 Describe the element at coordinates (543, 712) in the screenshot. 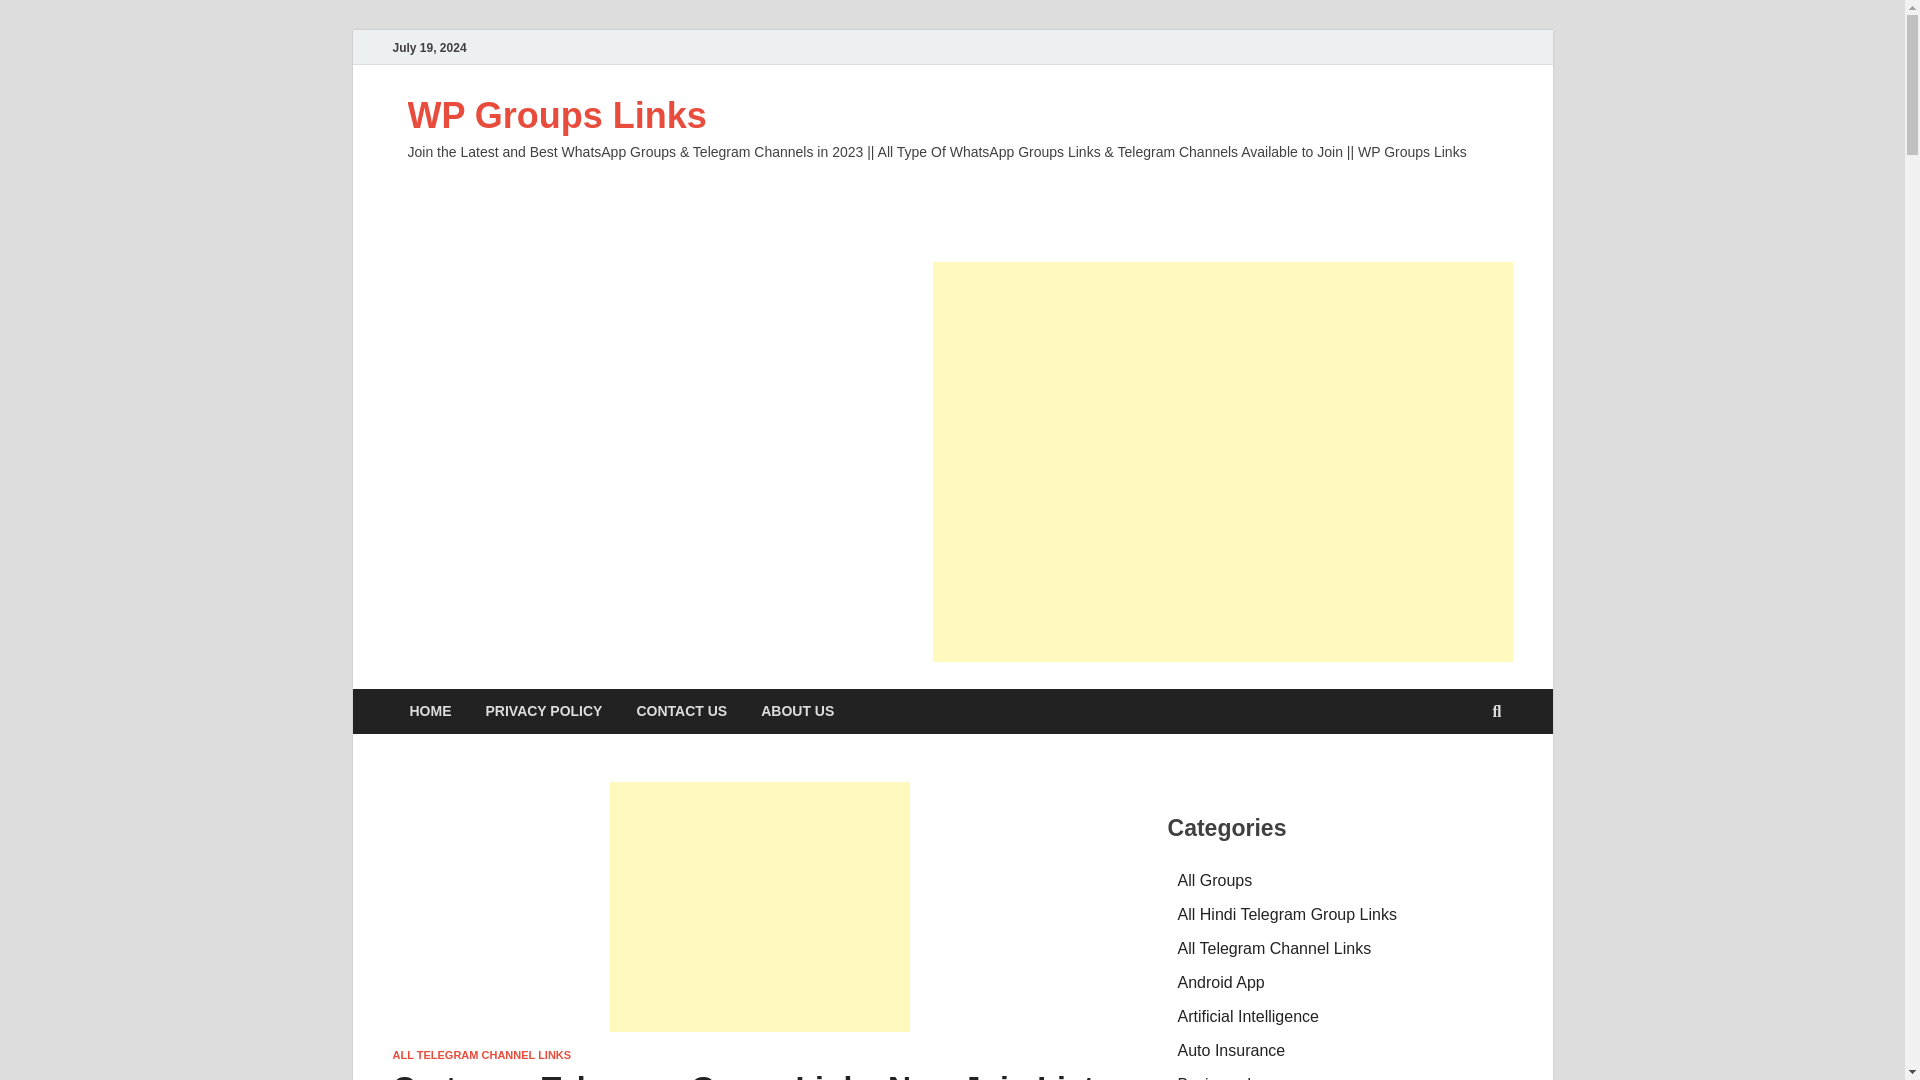

I see `PRIVACY POLICY` at that location.